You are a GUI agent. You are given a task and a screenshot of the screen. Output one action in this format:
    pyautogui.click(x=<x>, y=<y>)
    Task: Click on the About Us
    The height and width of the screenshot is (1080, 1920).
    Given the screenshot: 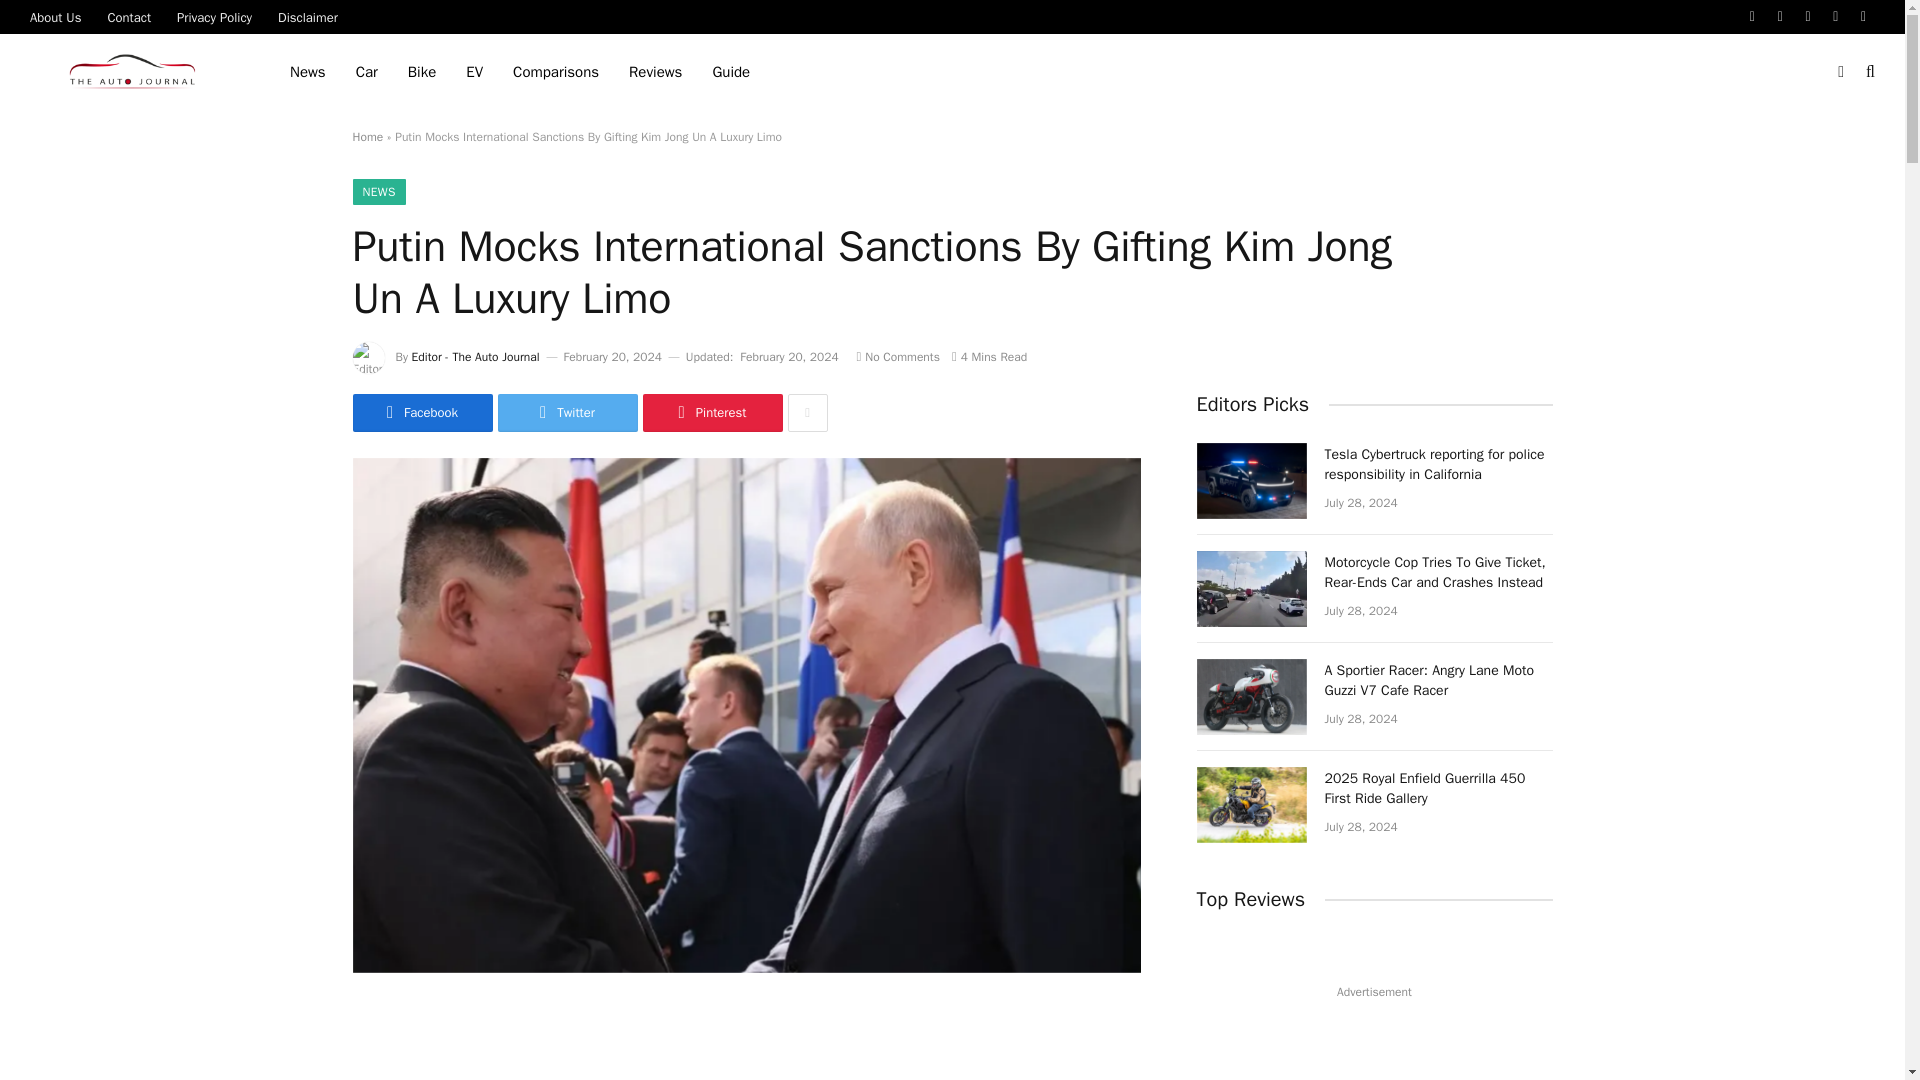 What is the action you would take?
    pyautogui.click(x=56, y=16)
    